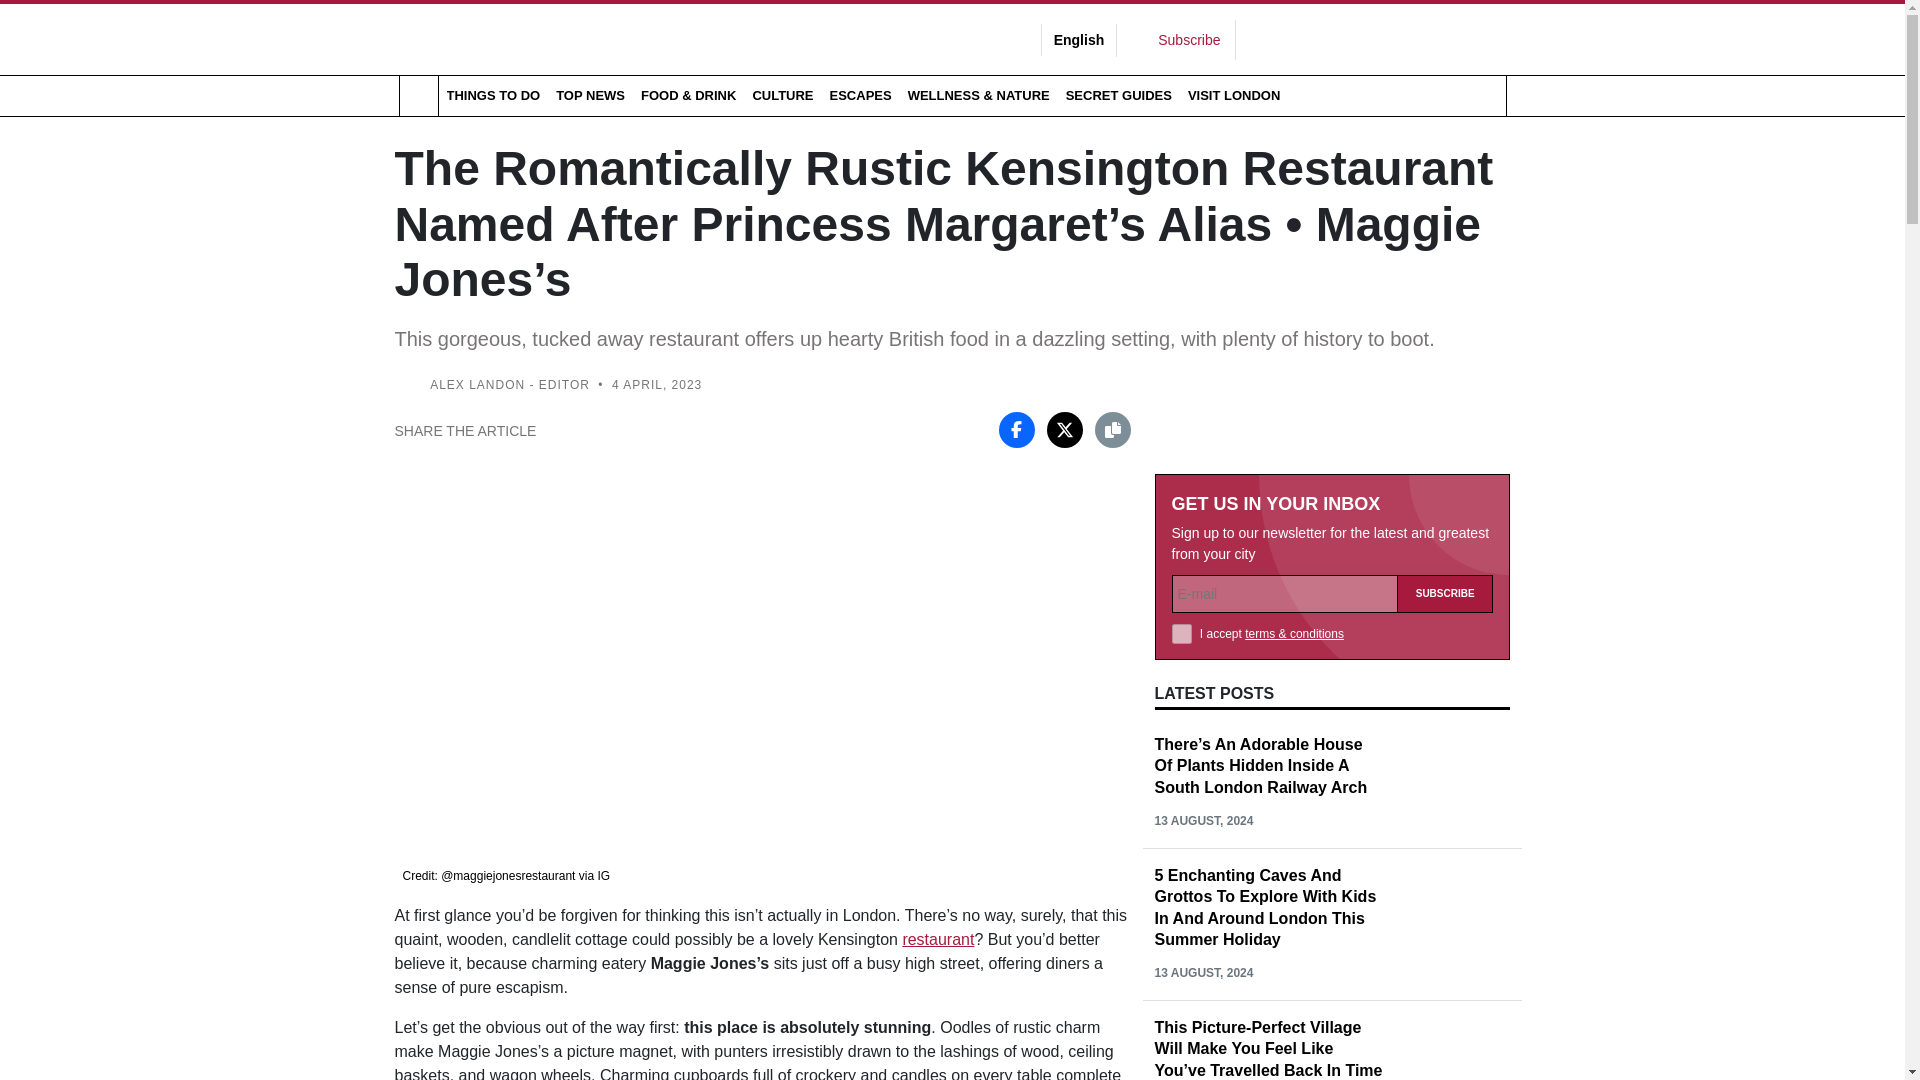  I want to click on TOP NEWS, so click(590, 95).